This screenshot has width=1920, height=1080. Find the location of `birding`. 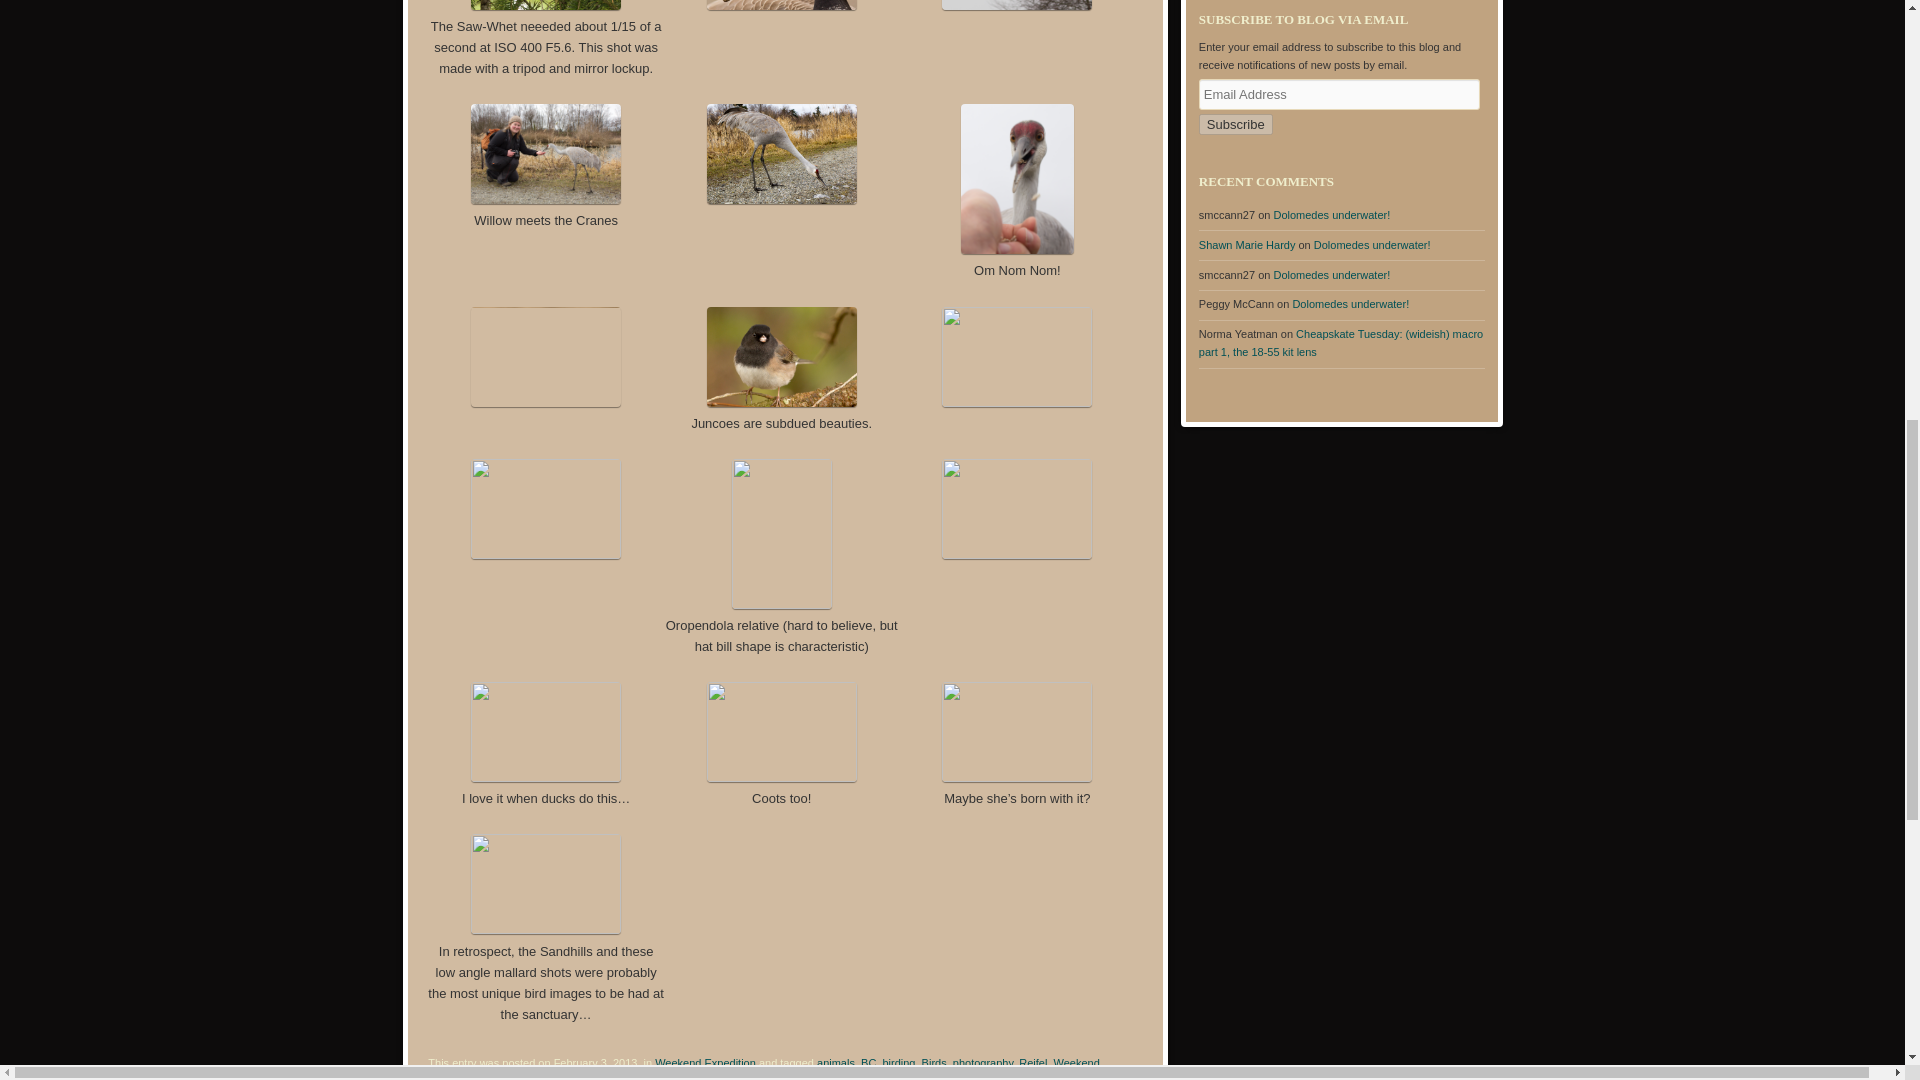

birding is located at coordinates (898, 1063).